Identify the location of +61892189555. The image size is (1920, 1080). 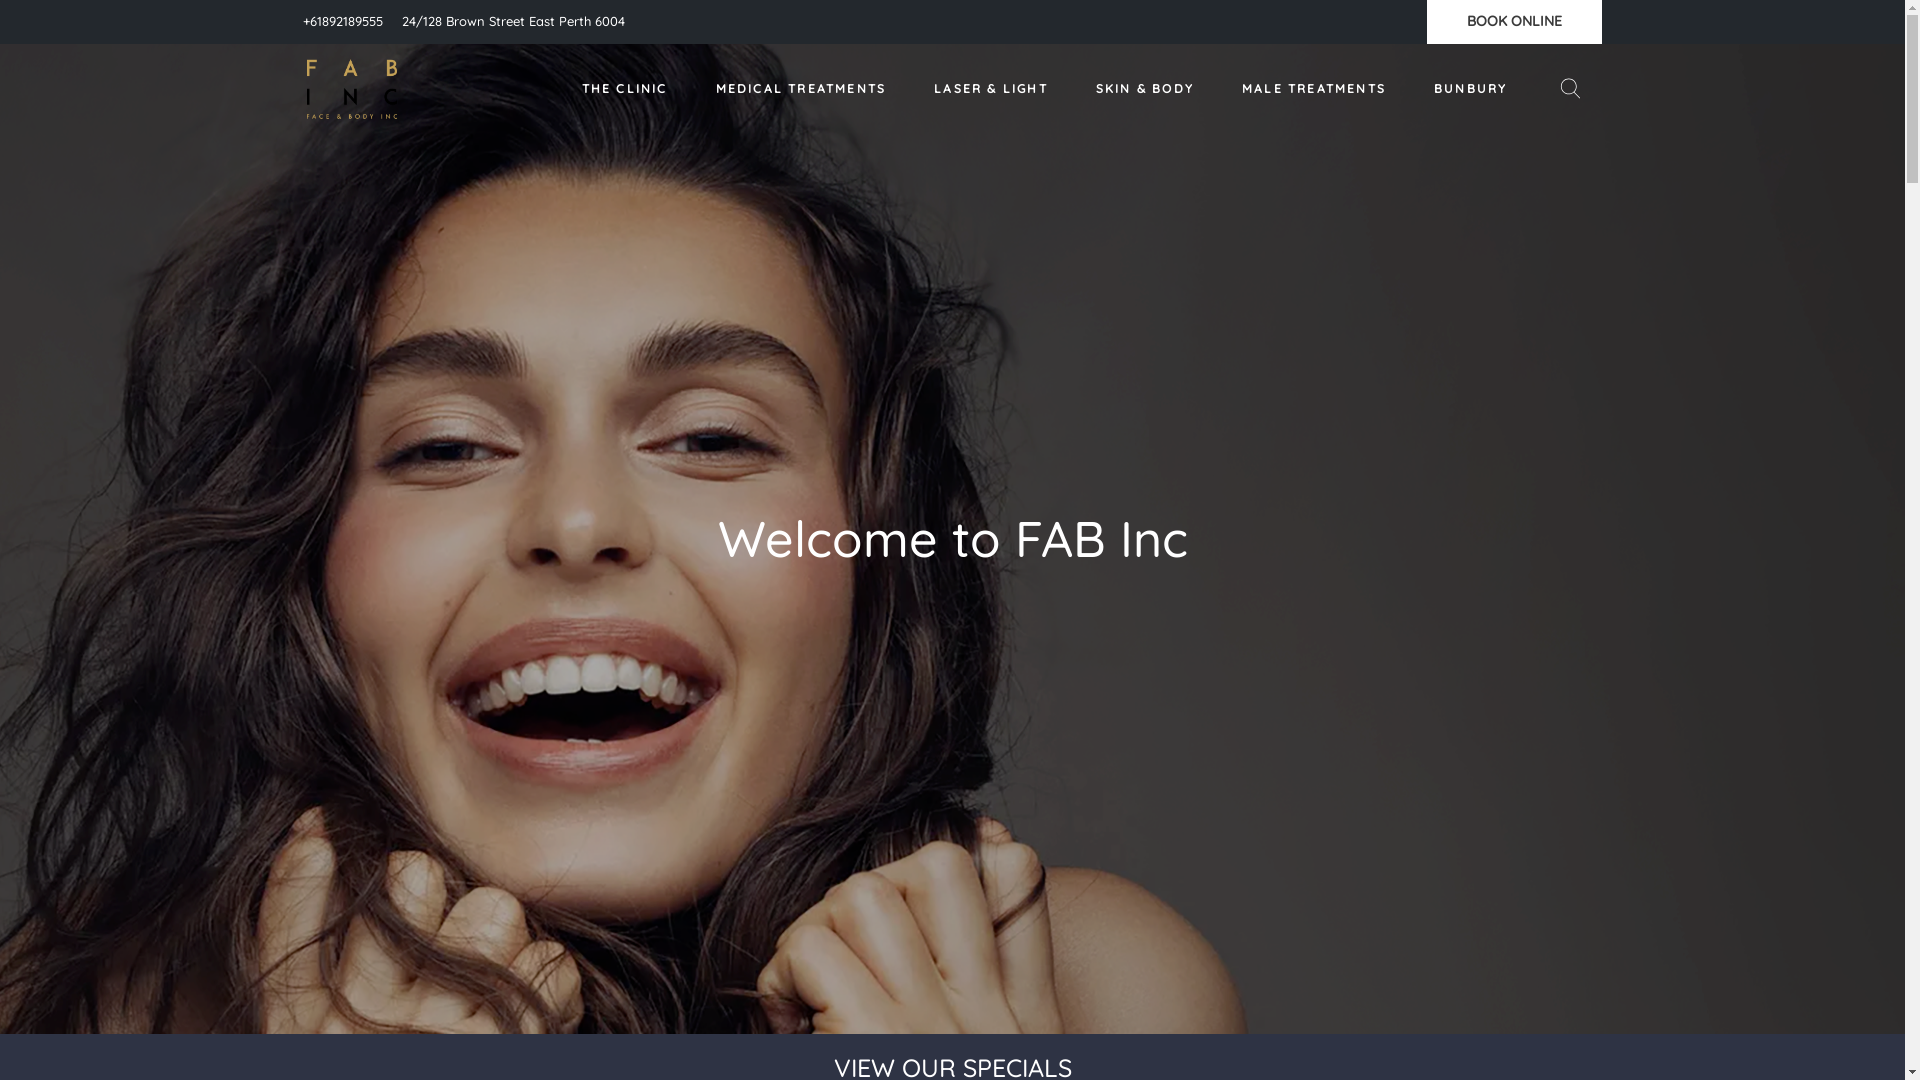
(344, 21).